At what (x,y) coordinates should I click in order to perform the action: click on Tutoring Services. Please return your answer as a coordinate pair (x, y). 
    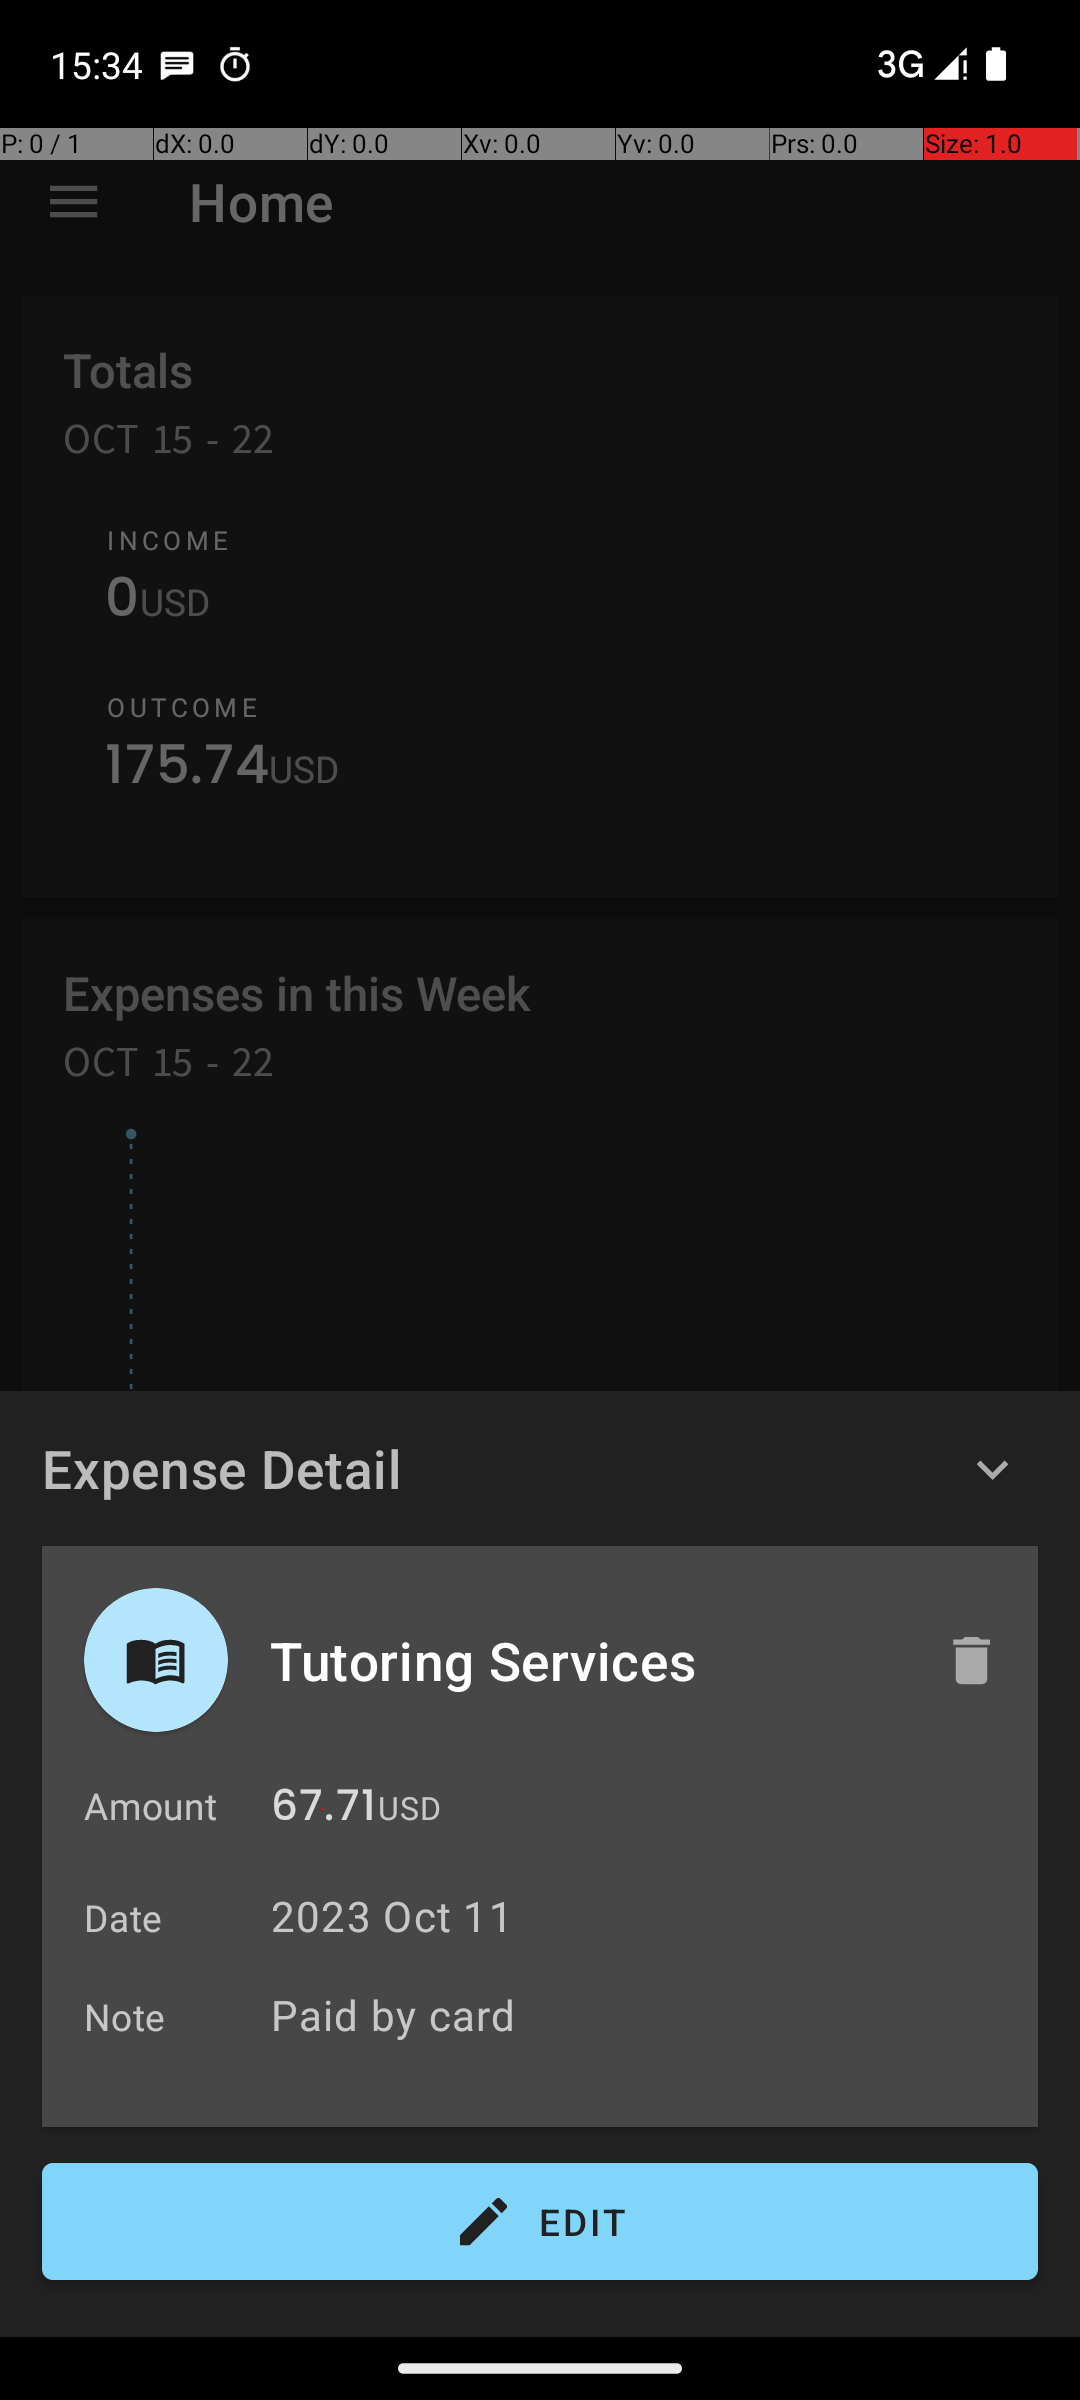
    Looking at the image, I should click on (587, 1660).